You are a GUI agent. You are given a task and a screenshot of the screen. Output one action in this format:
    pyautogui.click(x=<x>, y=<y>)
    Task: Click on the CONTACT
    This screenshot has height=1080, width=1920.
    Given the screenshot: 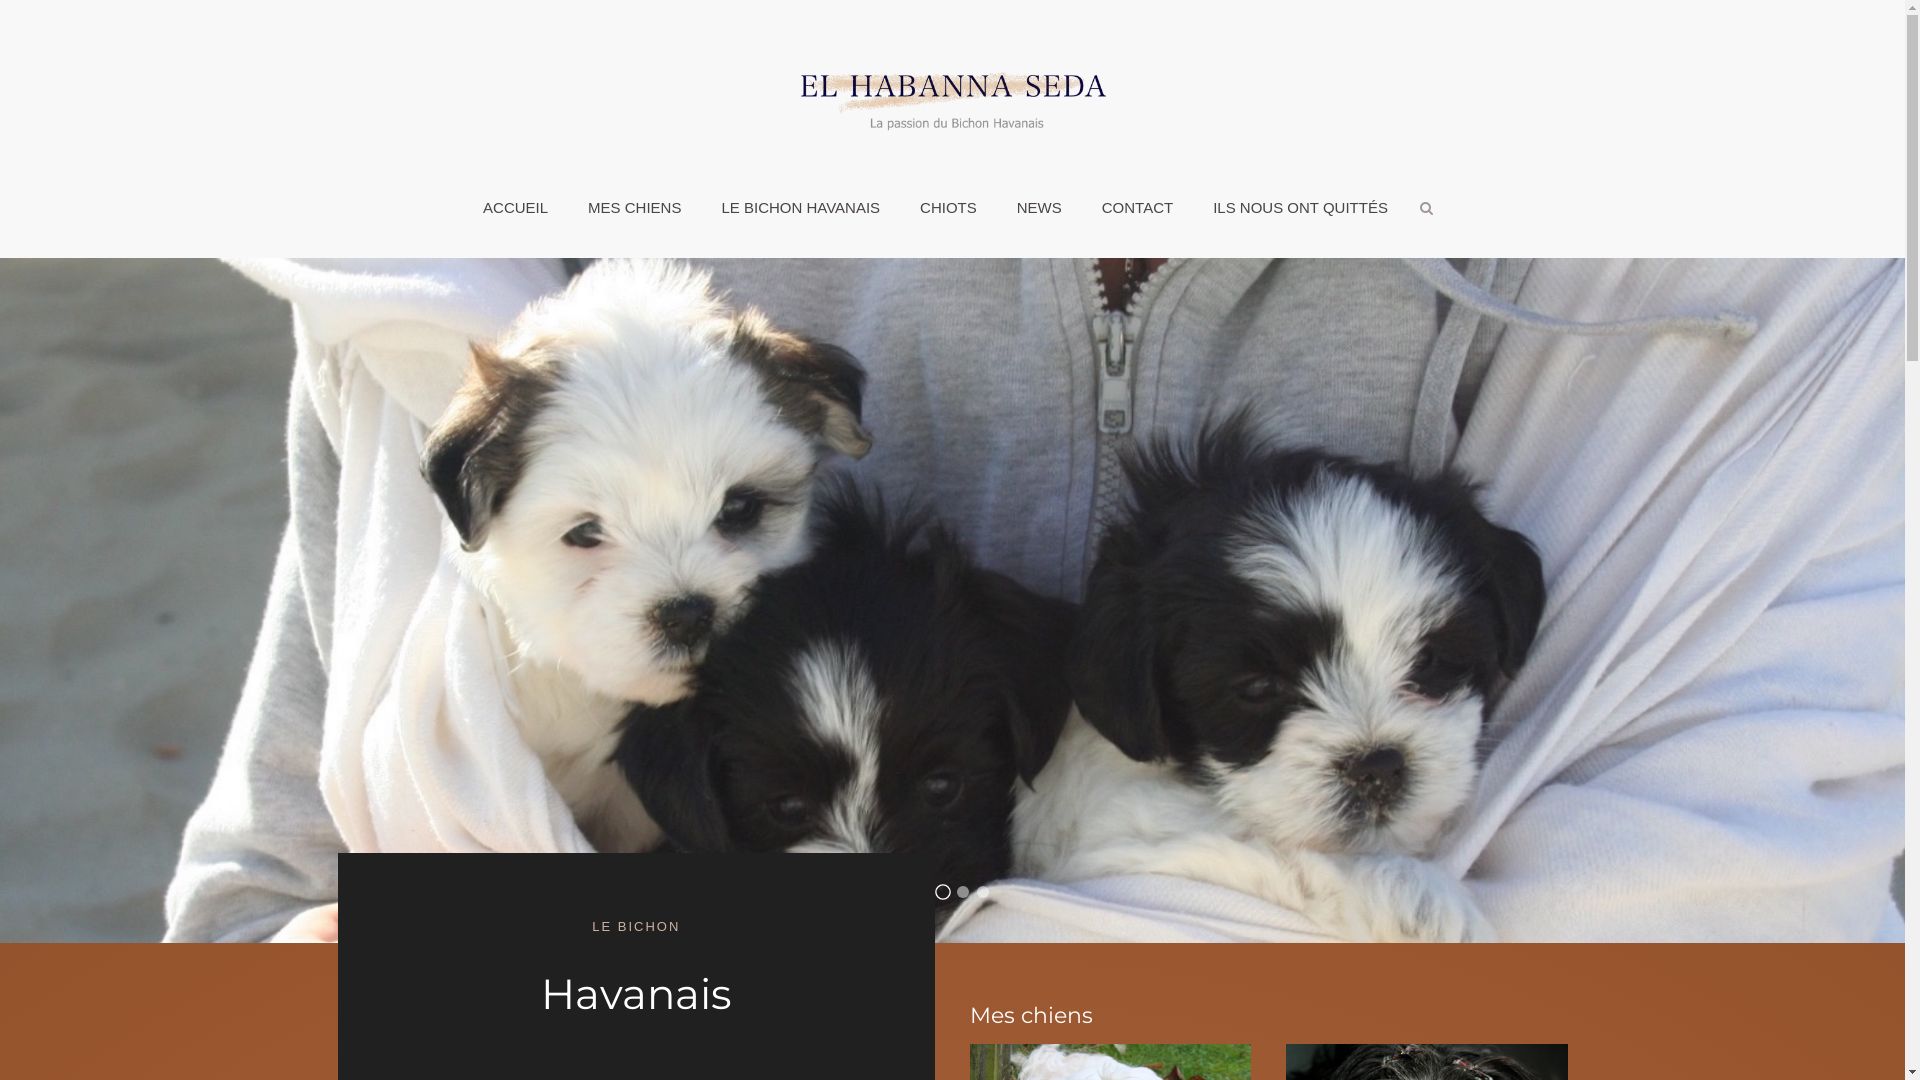 What is the action you would take?
    pyautogui.click(x=1138, y=208)
    